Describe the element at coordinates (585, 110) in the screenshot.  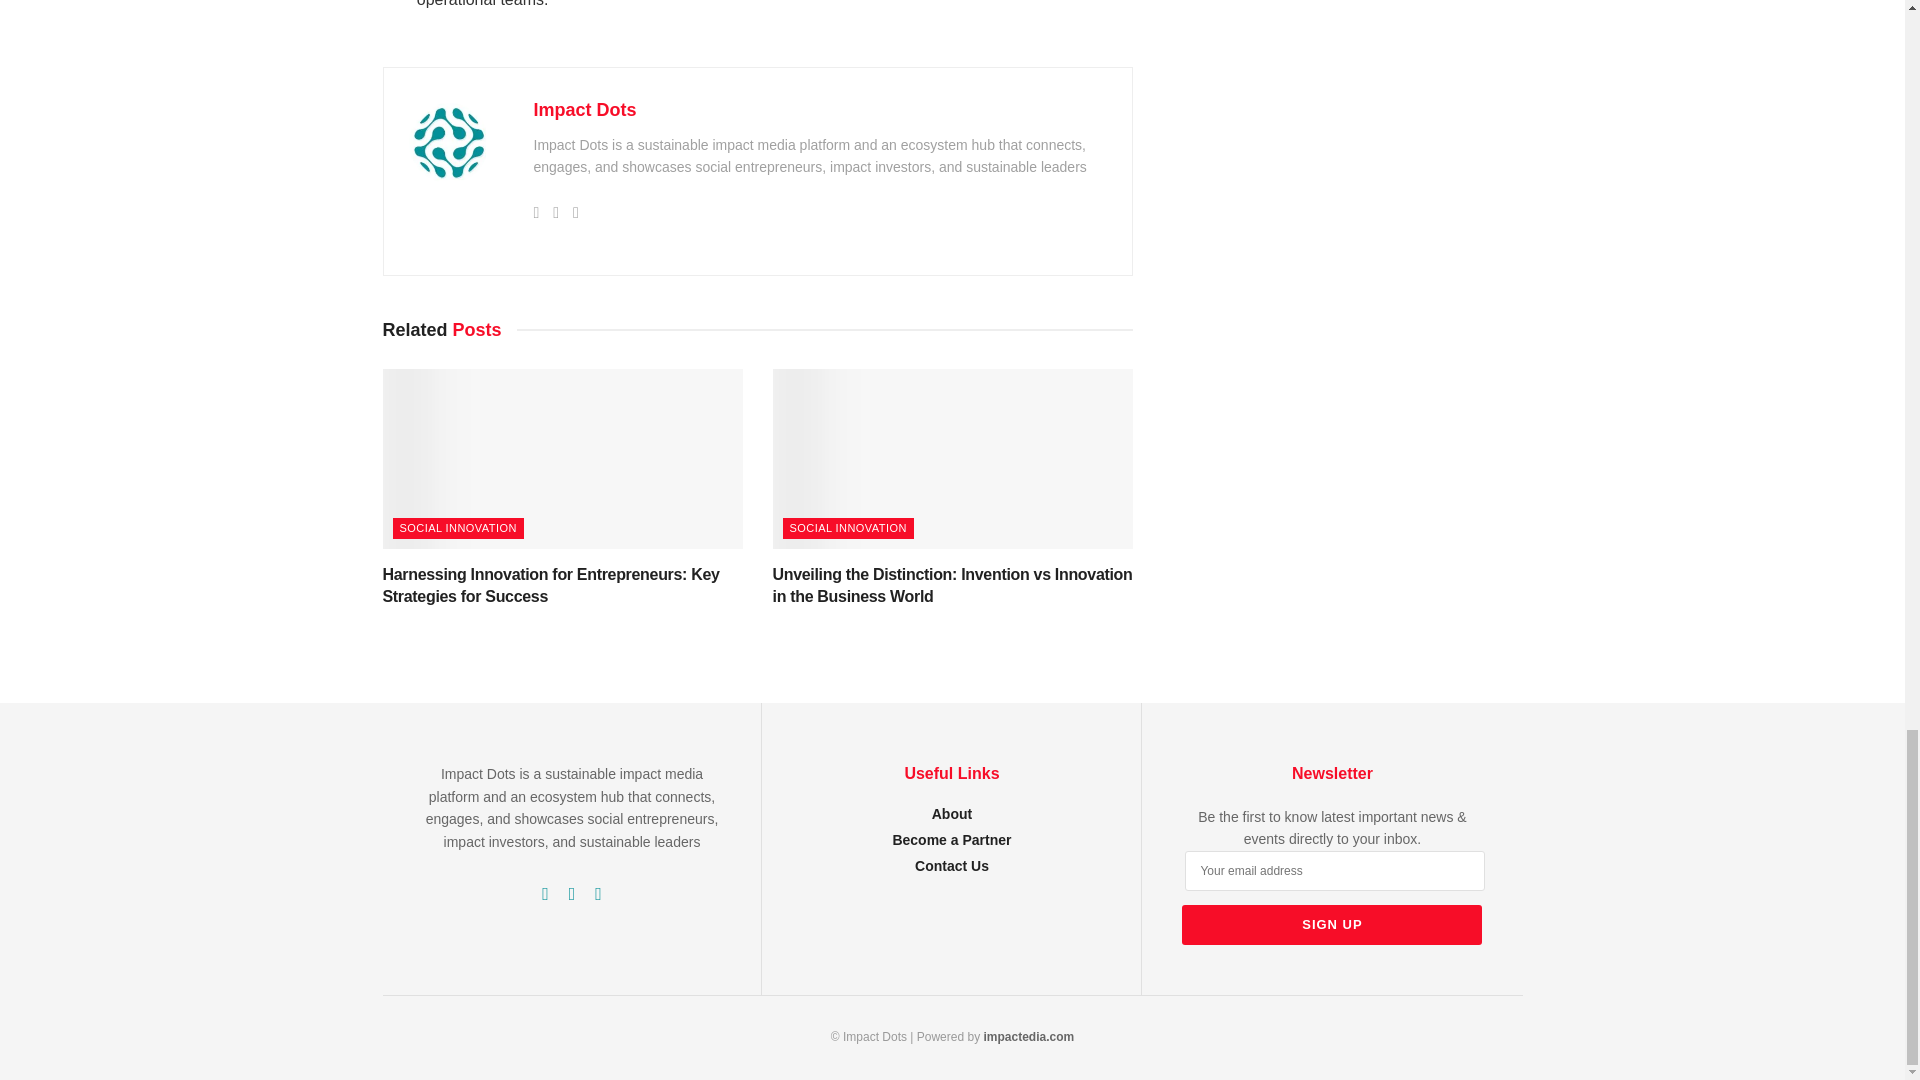
I see `Impact Dots` at that location.